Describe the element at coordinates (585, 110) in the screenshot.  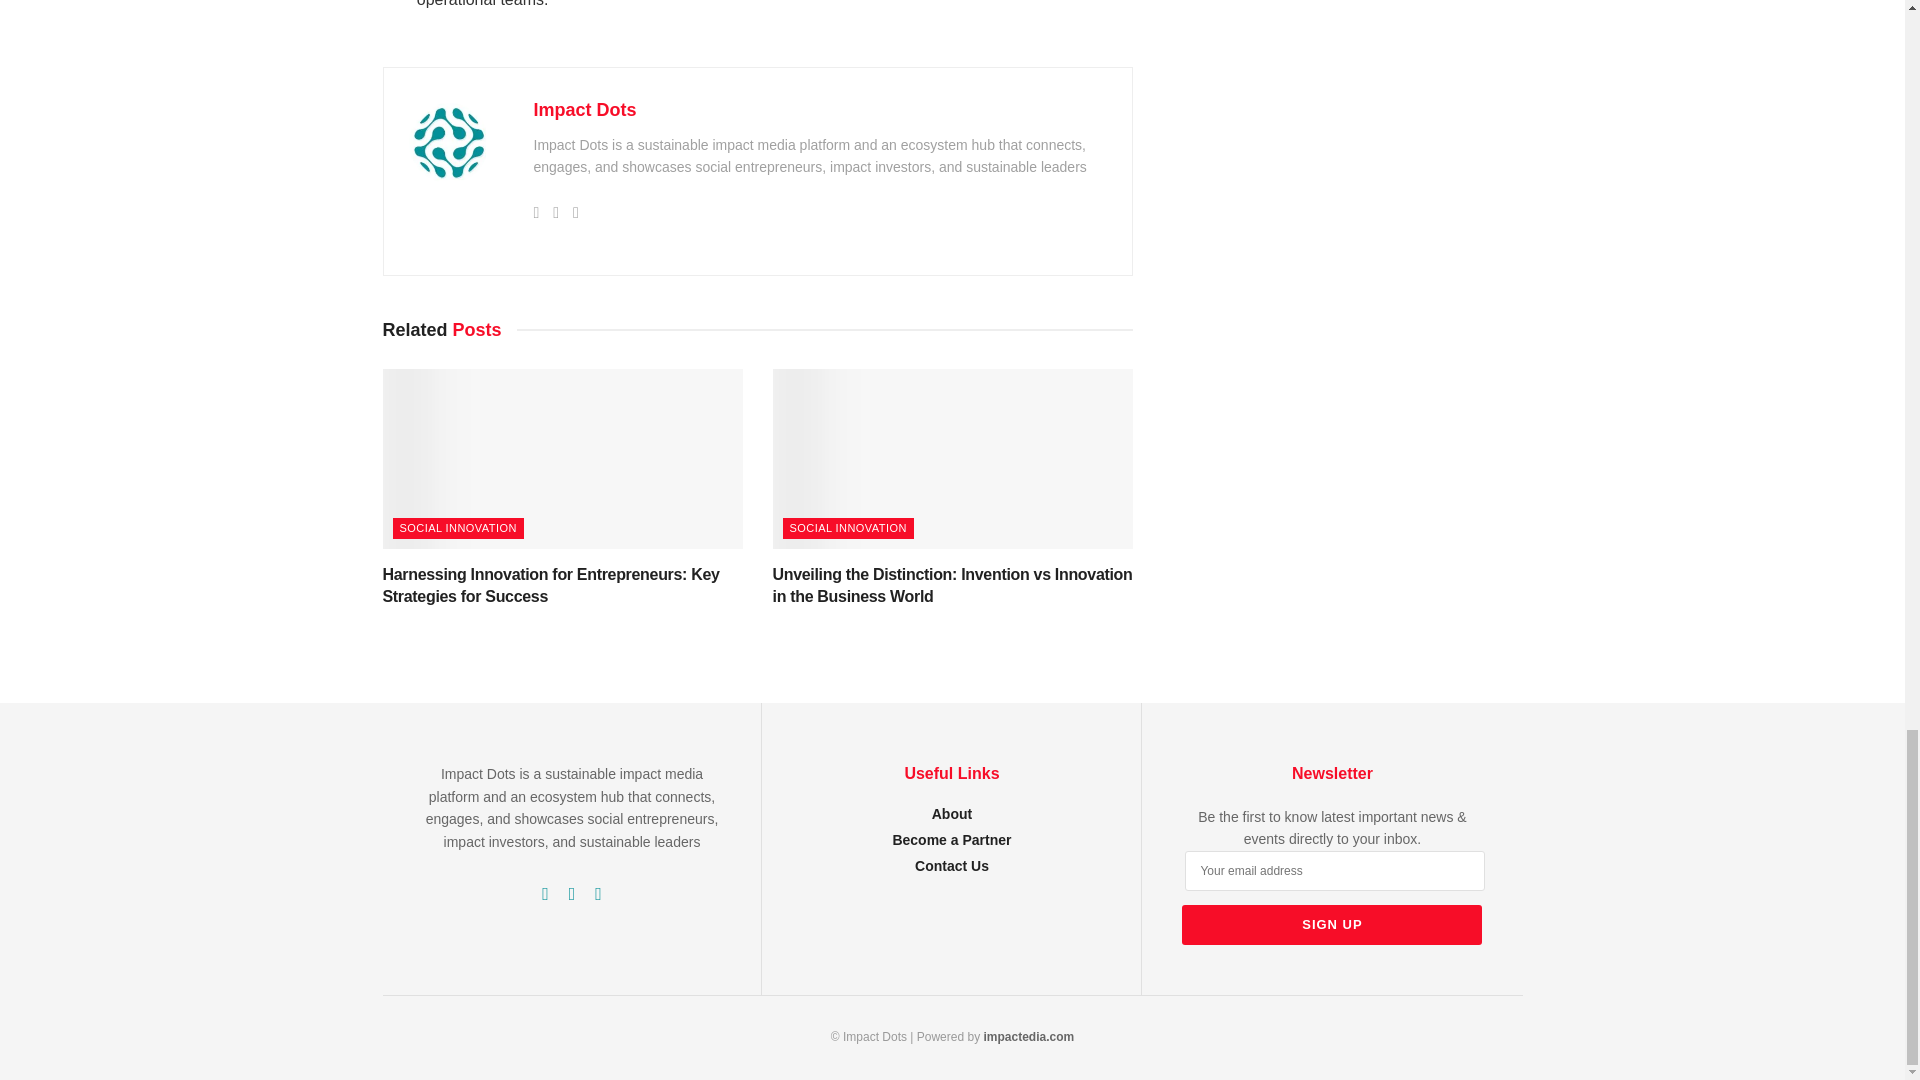
I see `Impact Dots` at that location.